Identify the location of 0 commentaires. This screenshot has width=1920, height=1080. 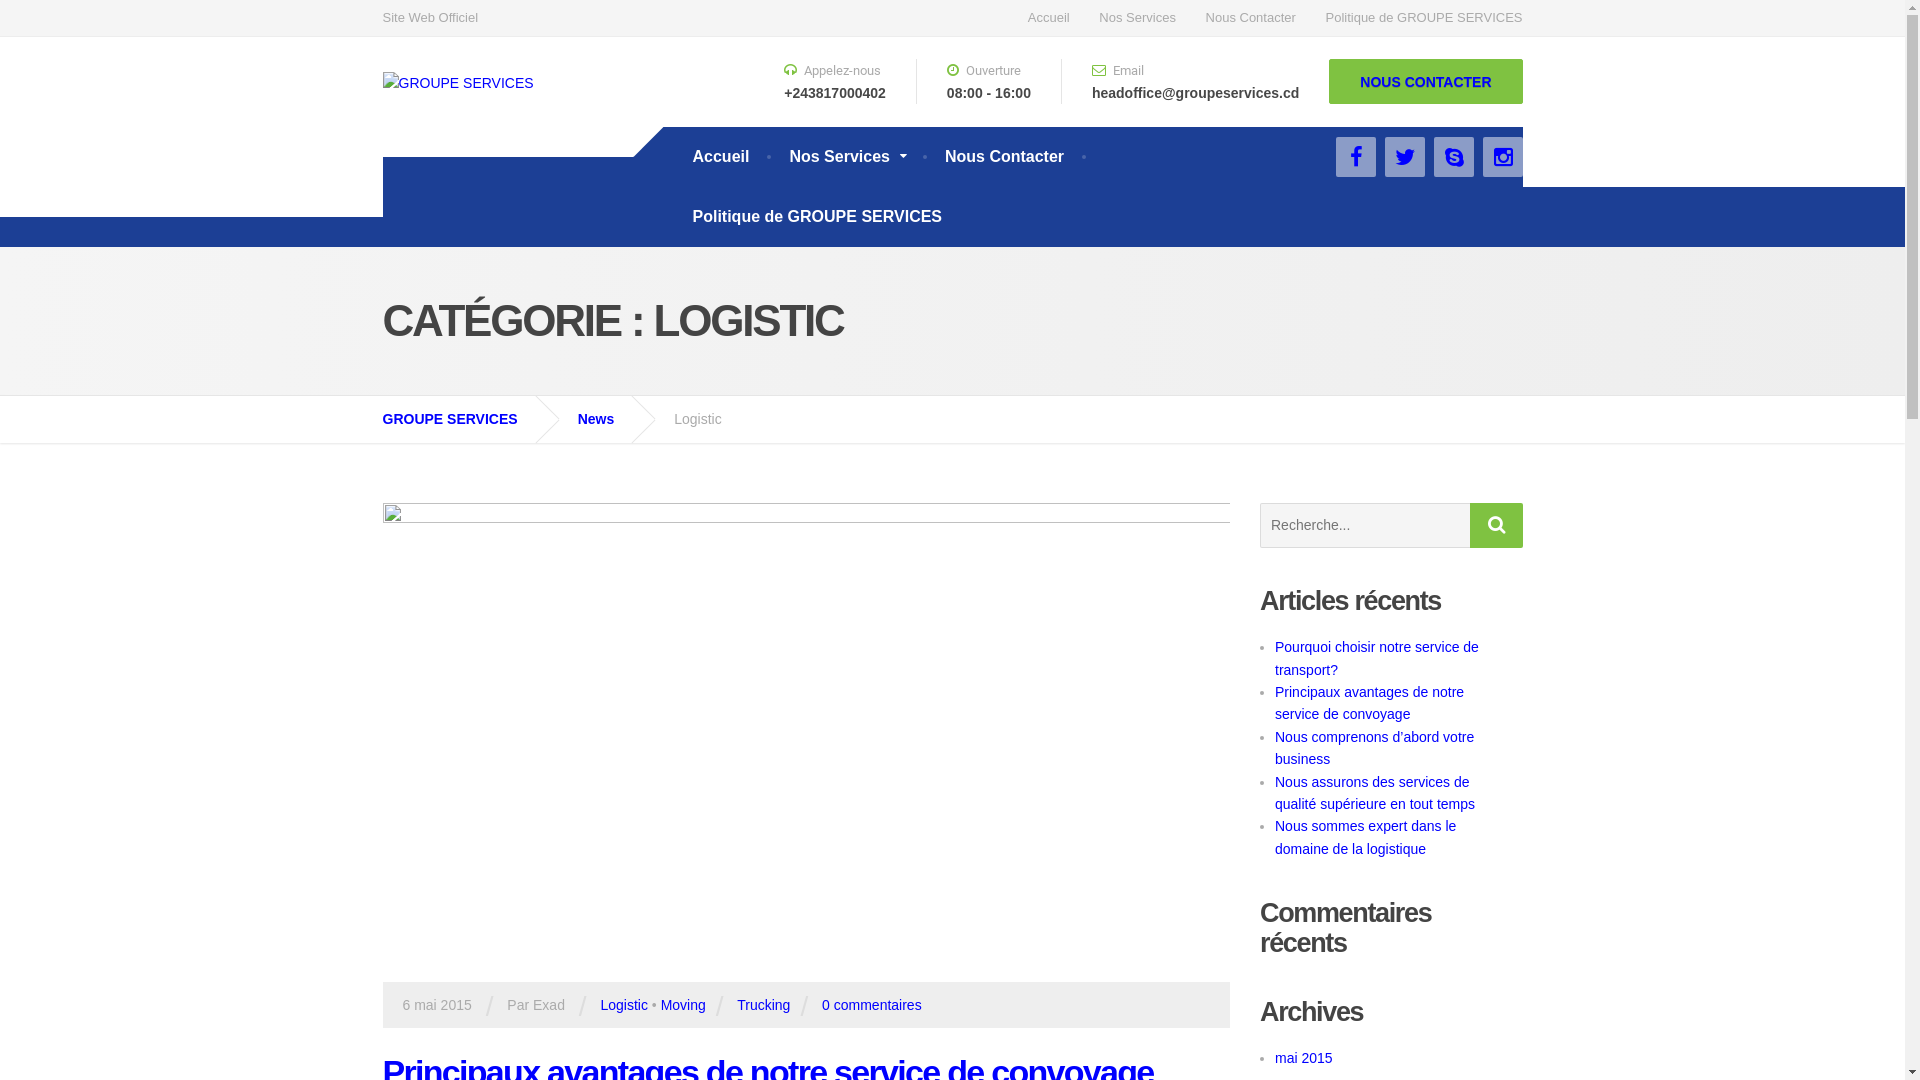
(872, 1005).